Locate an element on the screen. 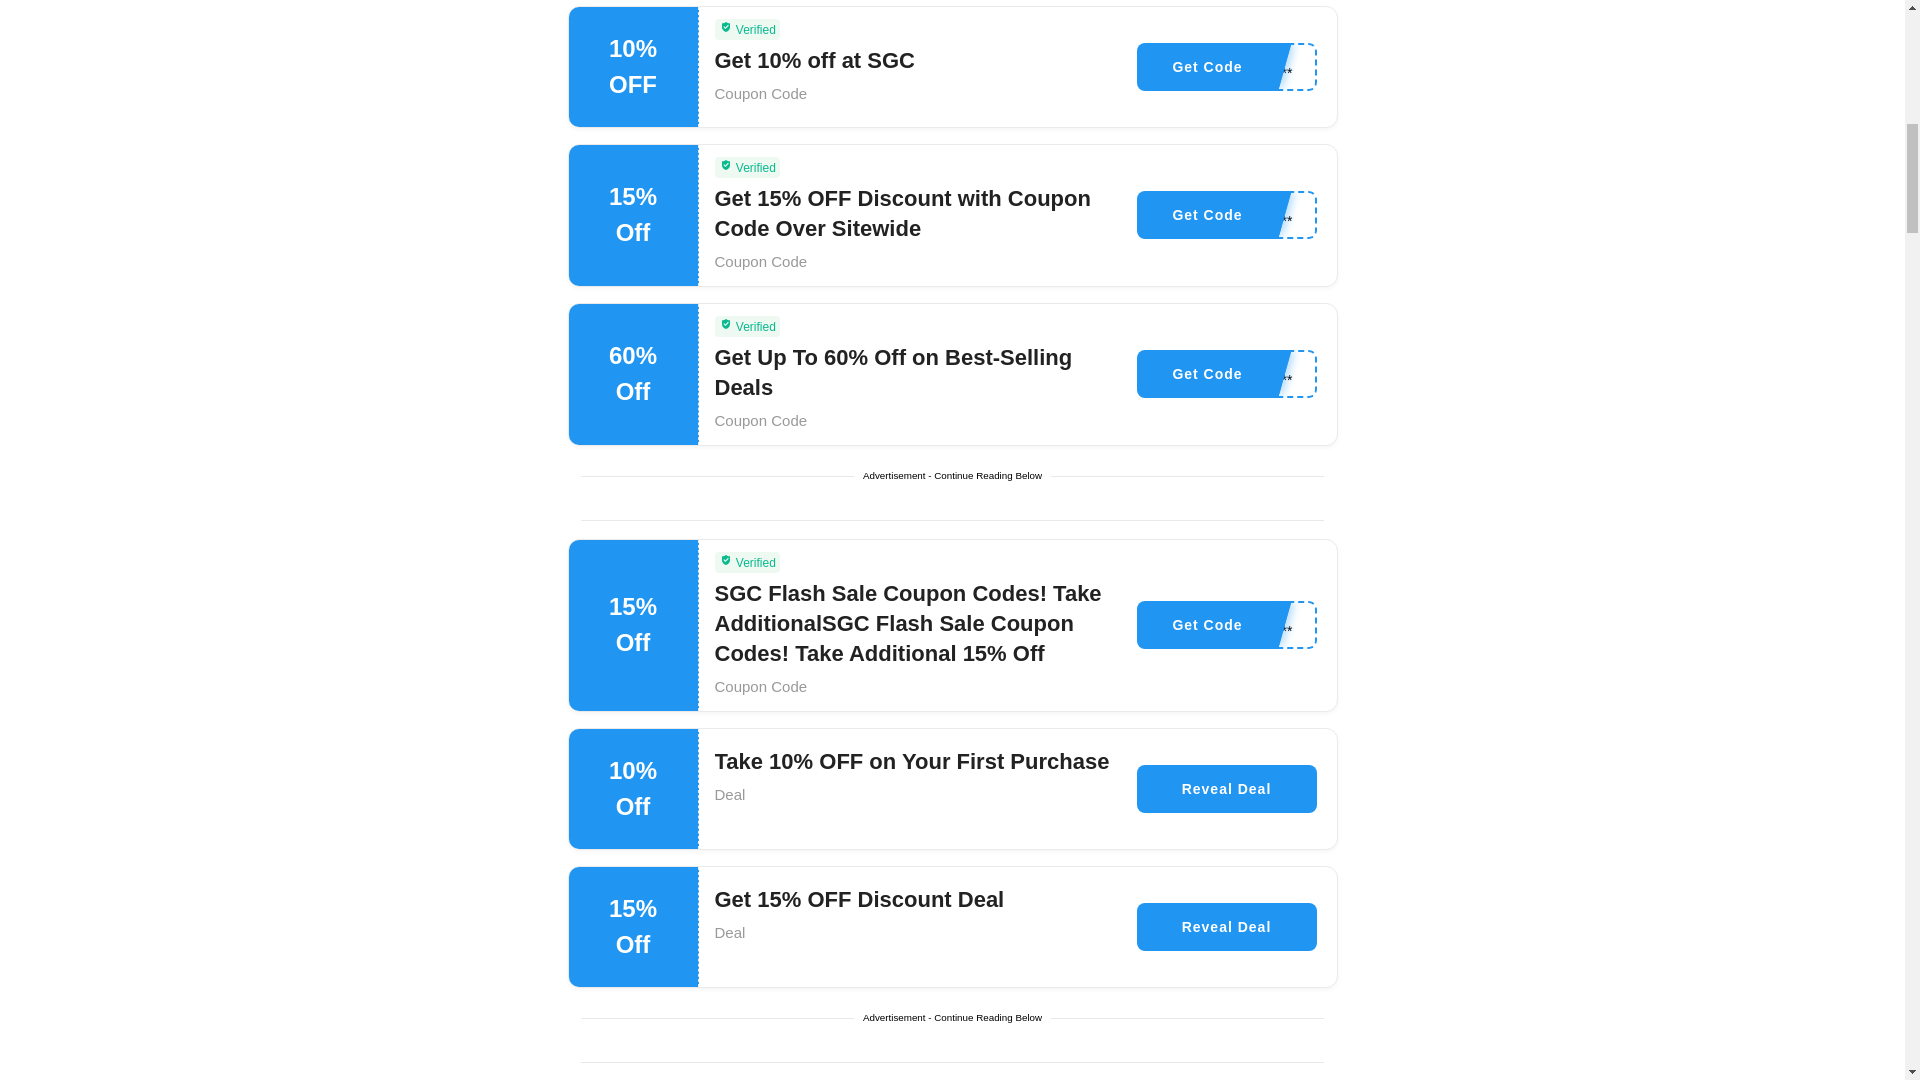 The image size is (1920, 1080). Coupon Code is located at coordinates (760, 420).